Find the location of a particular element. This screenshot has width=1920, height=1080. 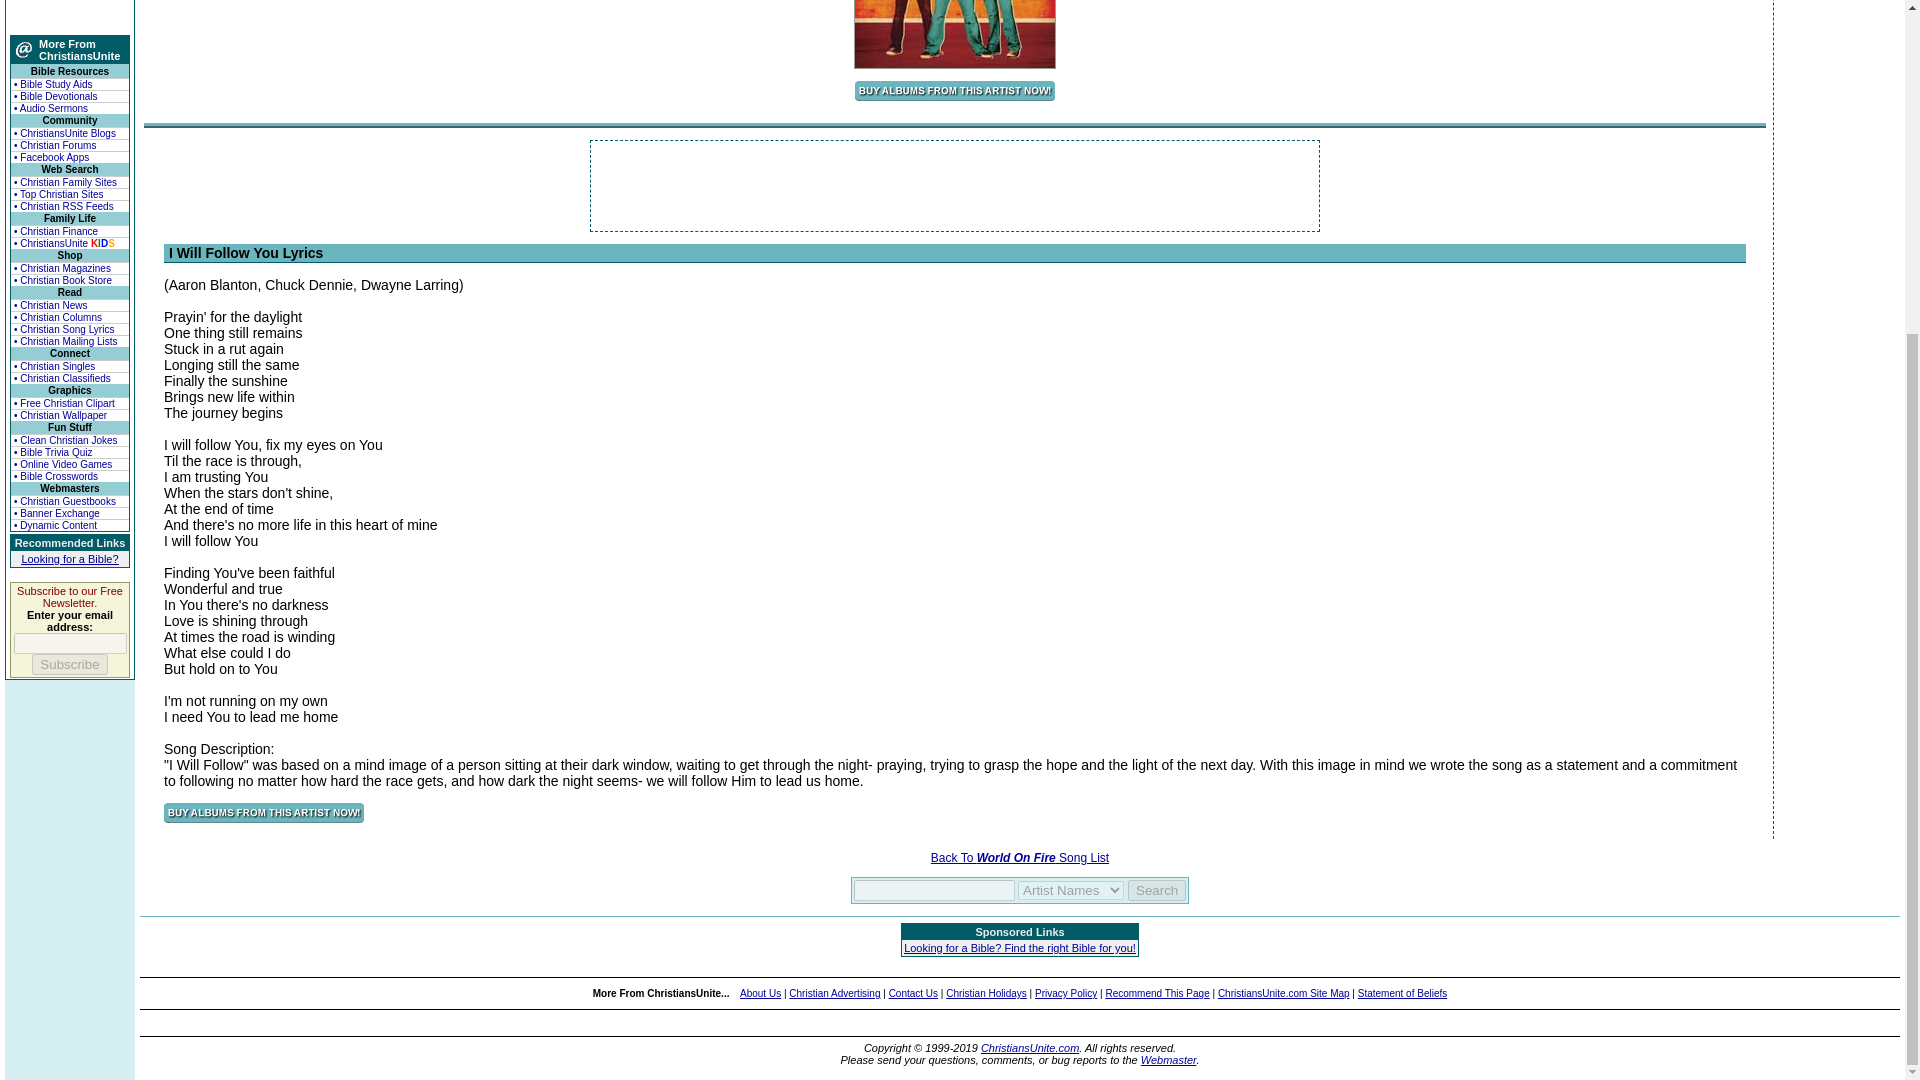

Search is located at coordinates (1157, 890).